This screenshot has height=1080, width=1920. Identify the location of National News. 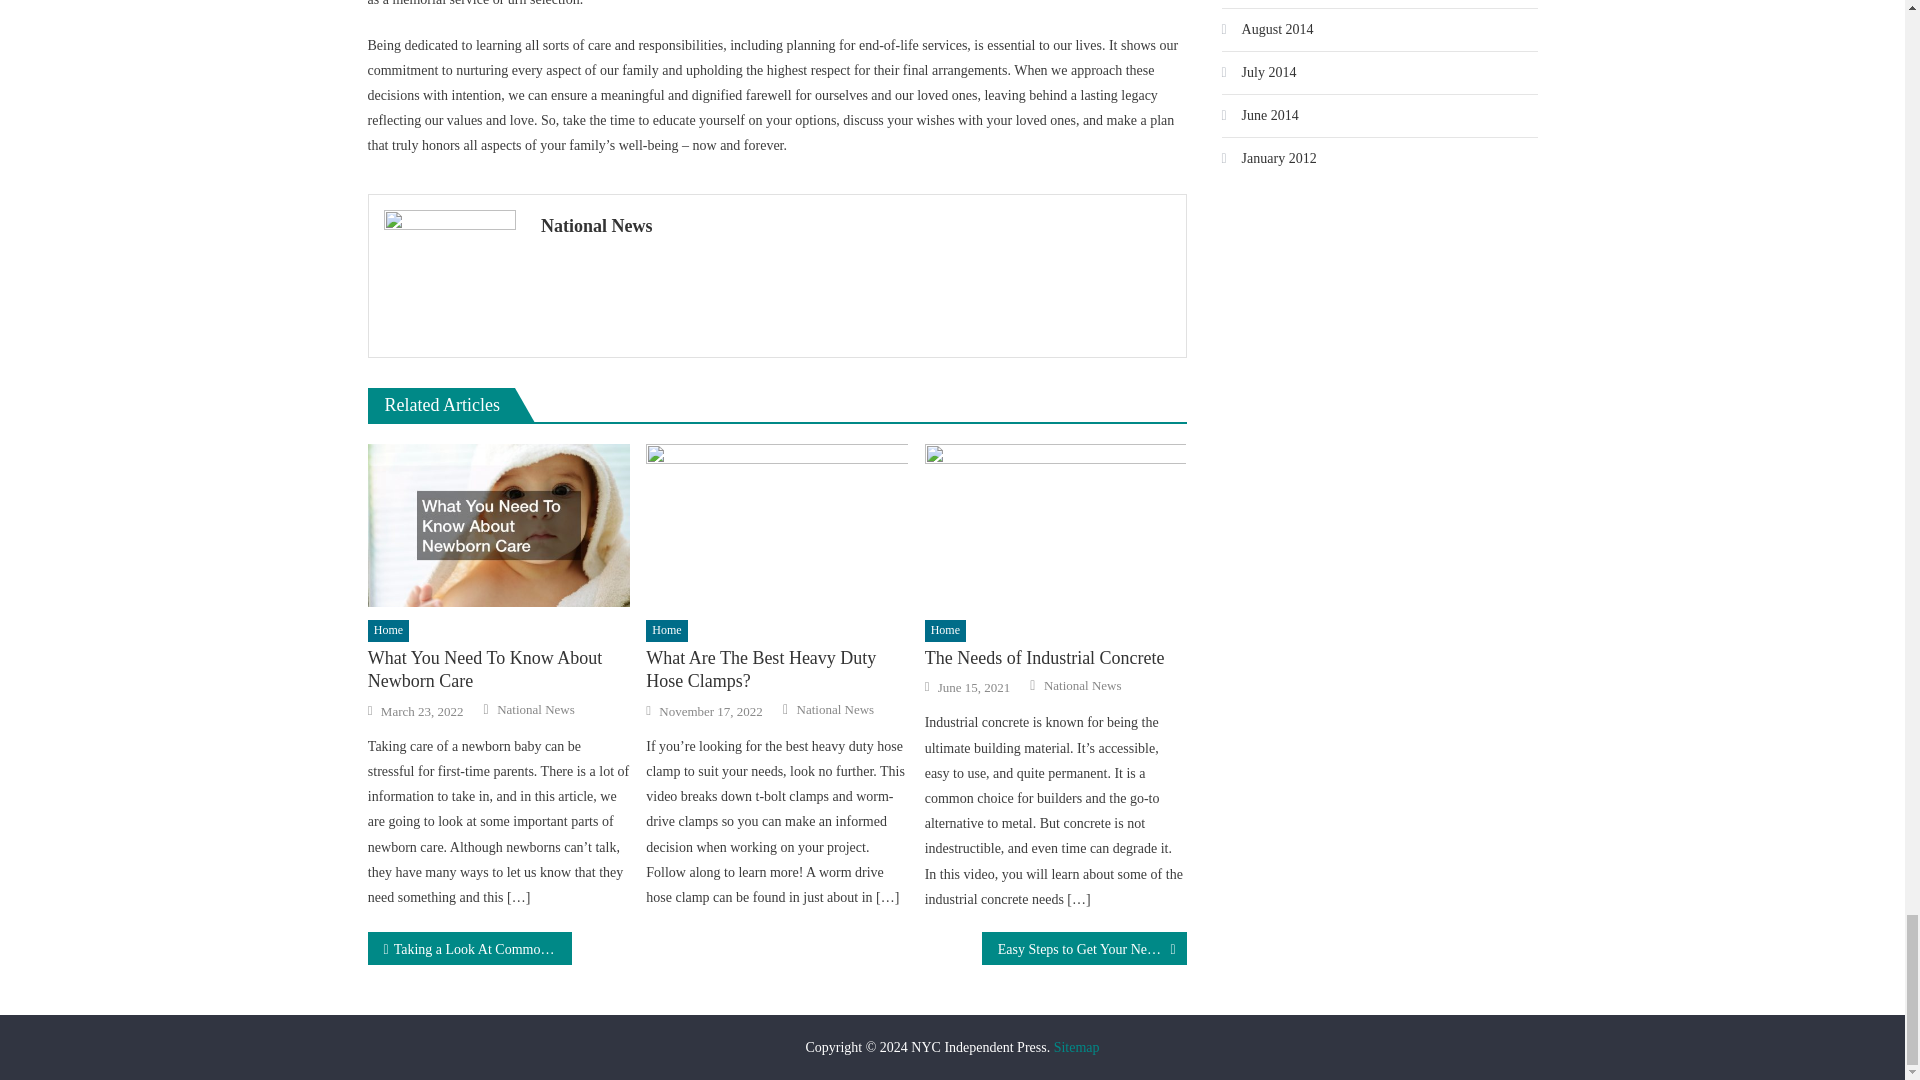
(856, 225).